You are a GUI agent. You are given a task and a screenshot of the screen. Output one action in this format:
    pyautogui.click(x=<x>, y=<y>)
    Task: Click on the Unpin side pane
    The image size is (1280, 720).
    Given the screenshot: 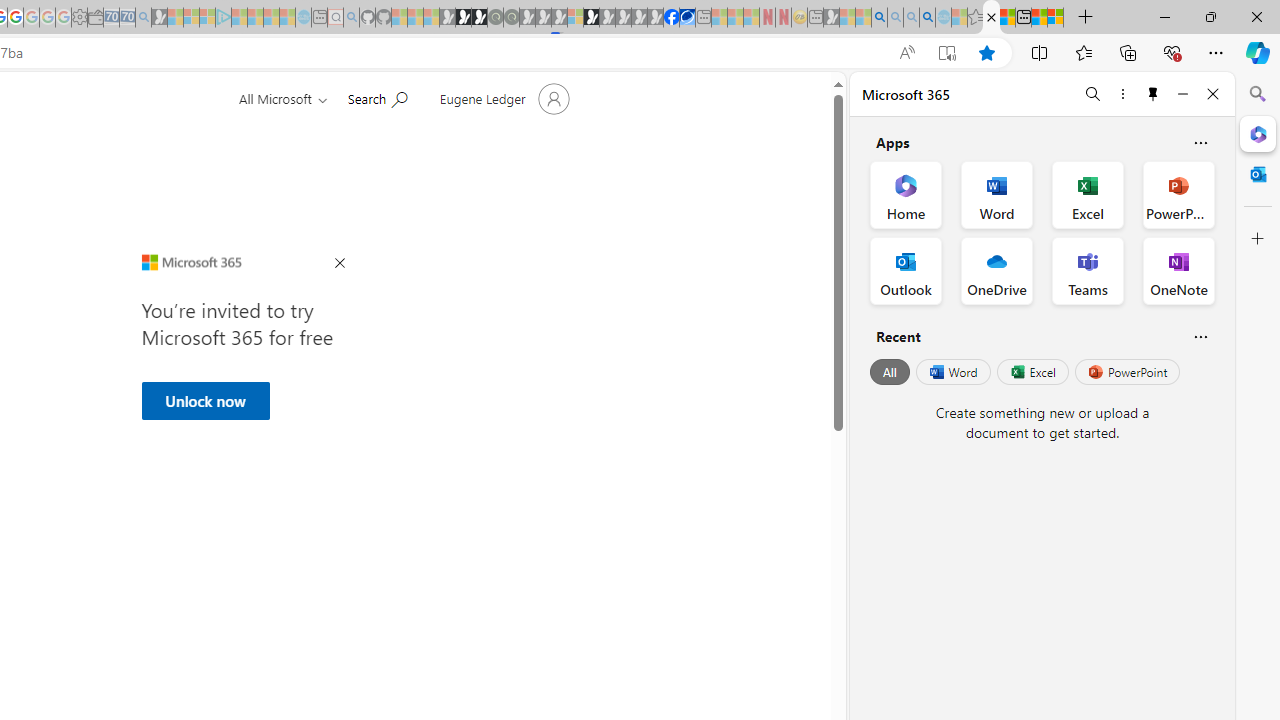 What is the action you would take?
    pyautogui.click(x=1153, y=94)
    